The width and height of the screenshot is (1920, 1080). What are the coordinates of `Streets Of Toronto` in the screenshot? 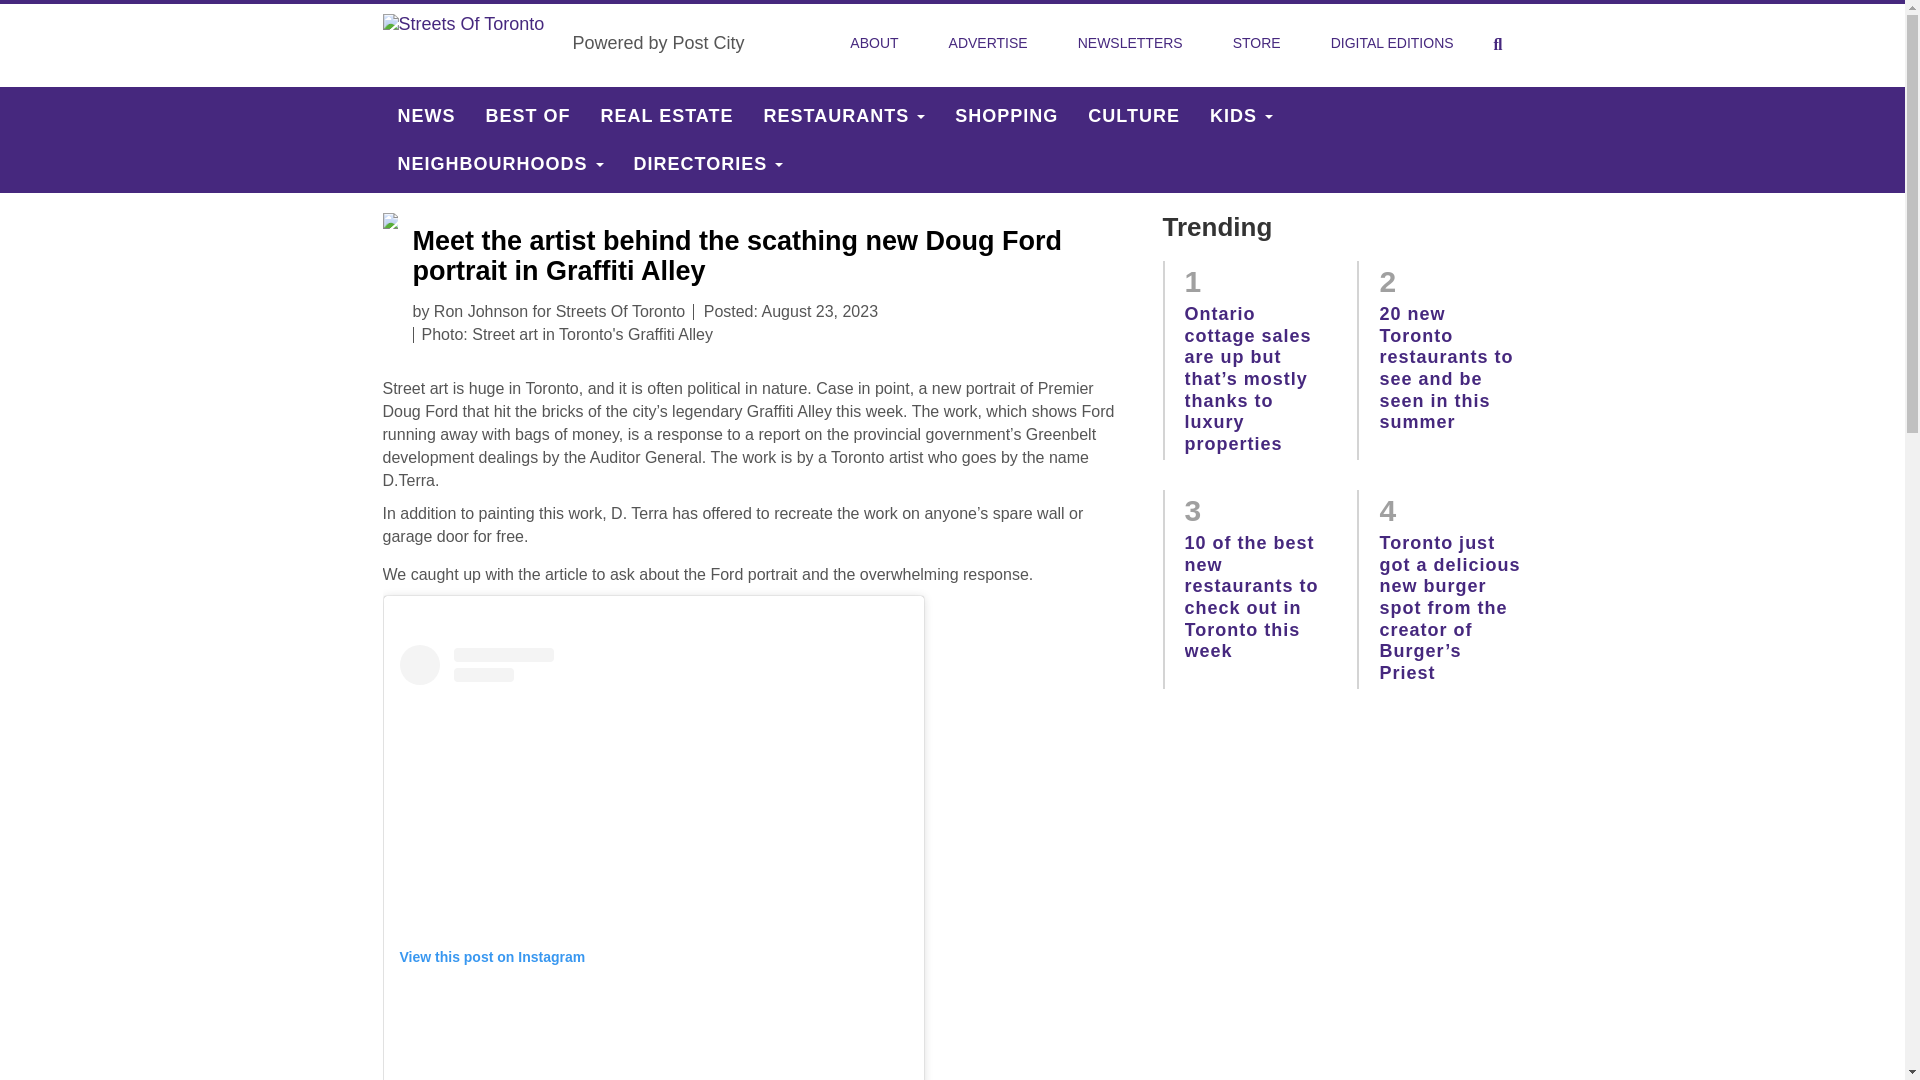 It's located at (469, 44).